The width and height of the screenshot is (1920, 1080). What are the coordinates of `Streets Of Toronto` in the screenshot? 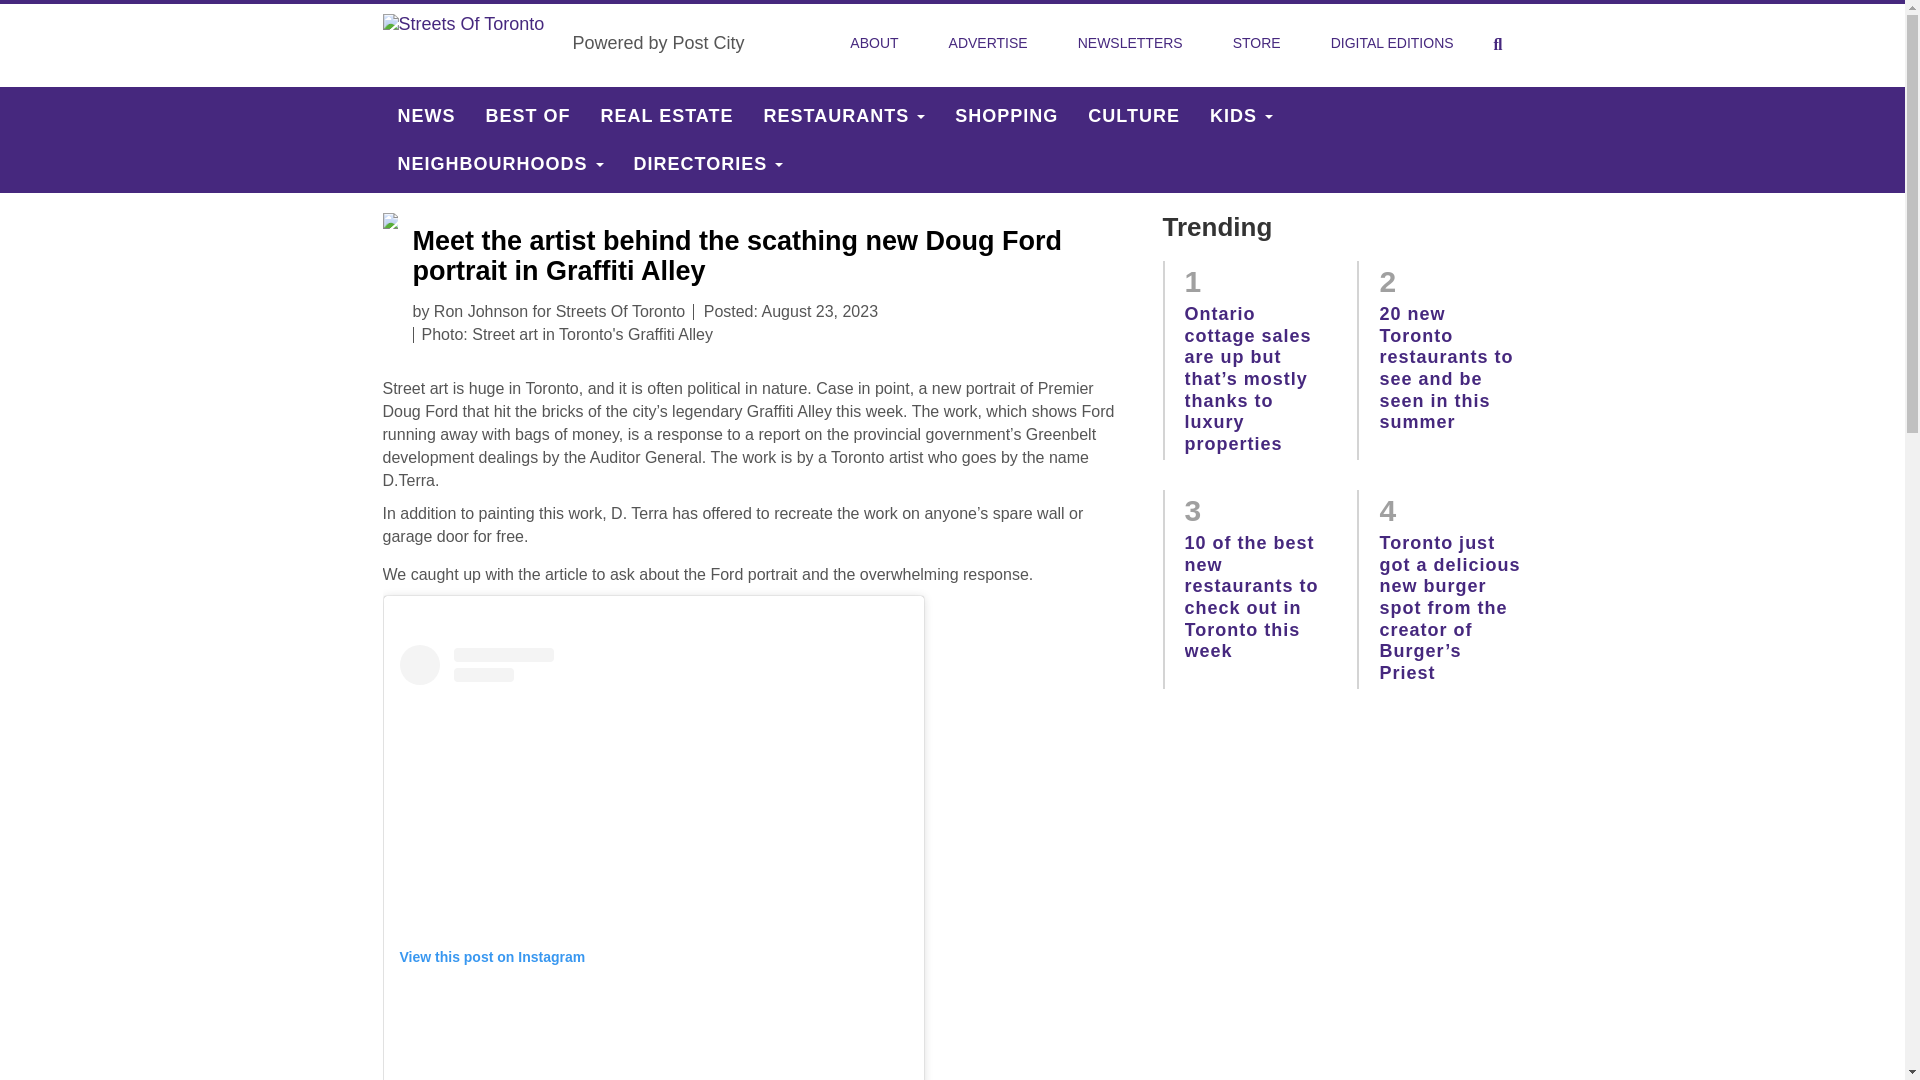 It's located at (469, 44).